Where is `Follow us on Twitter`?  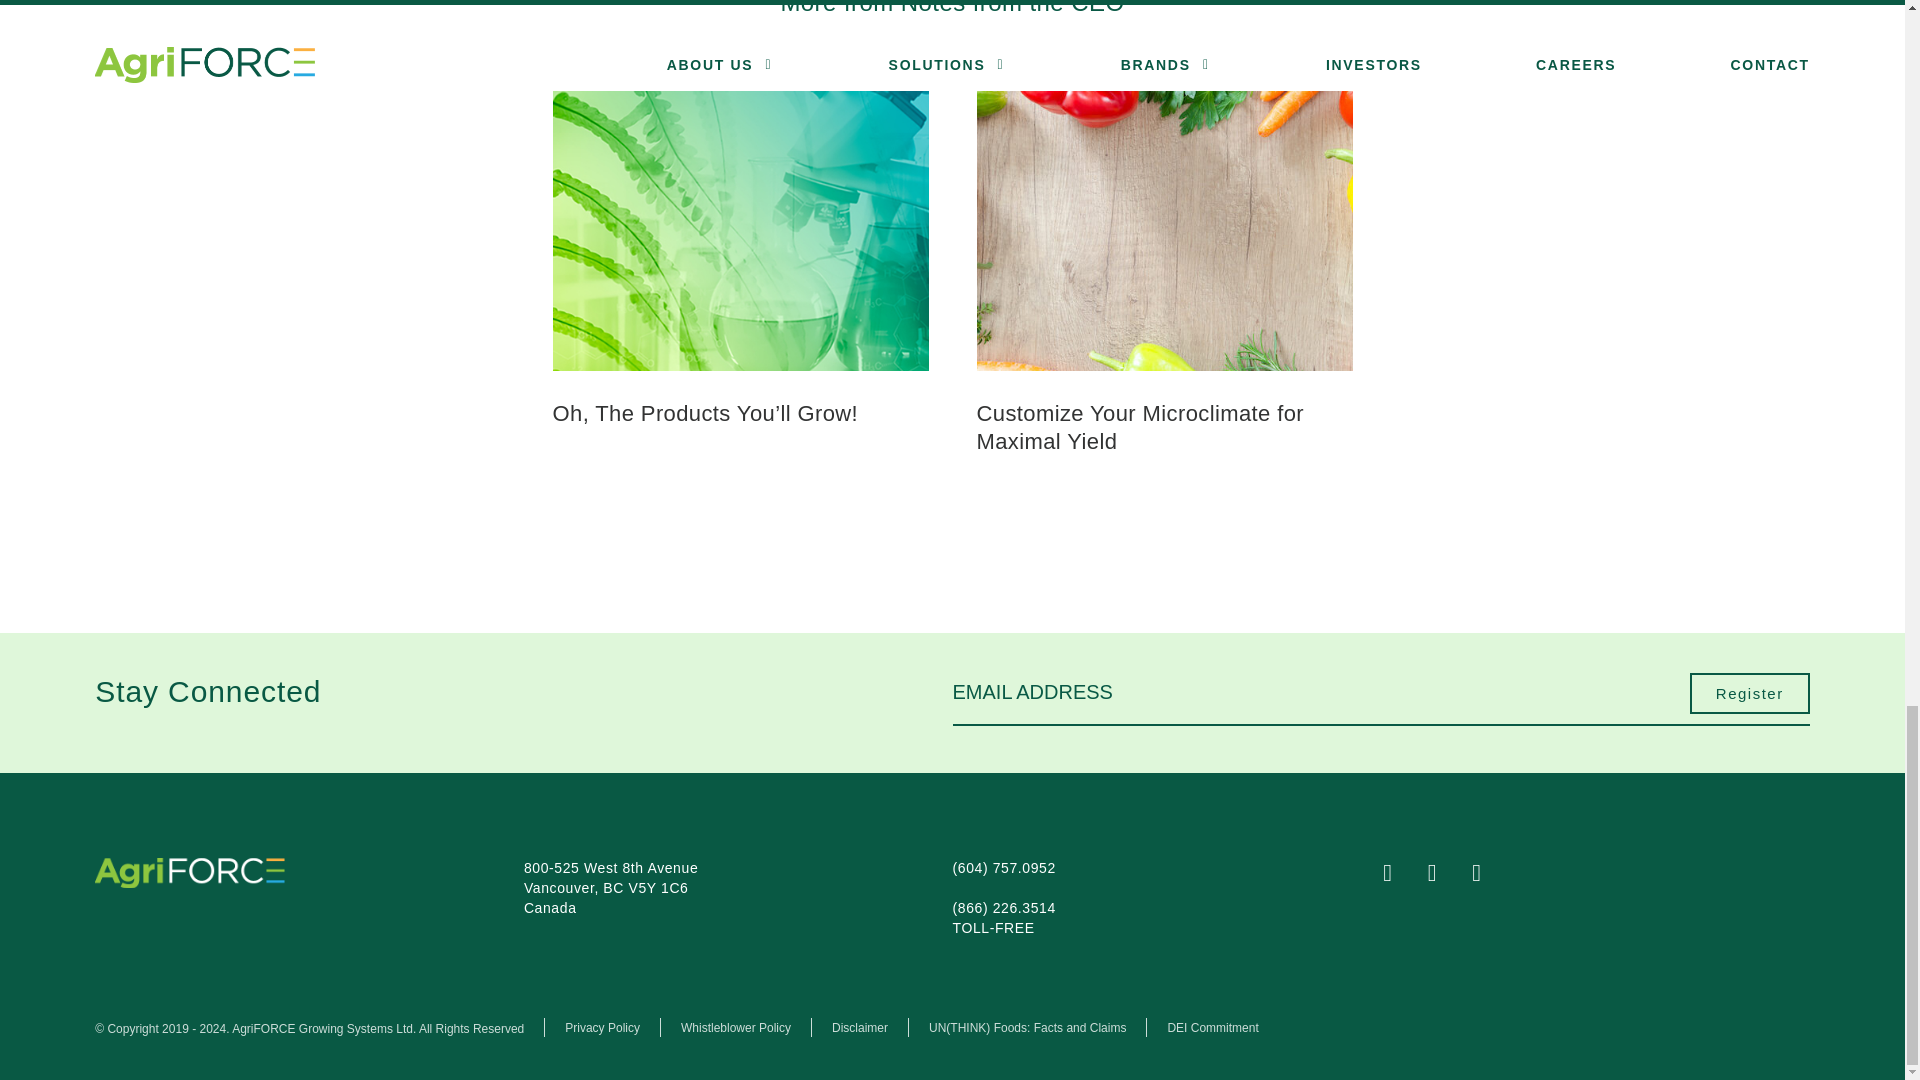 Follow us on Twitter is located at coordinates (1446, 875).